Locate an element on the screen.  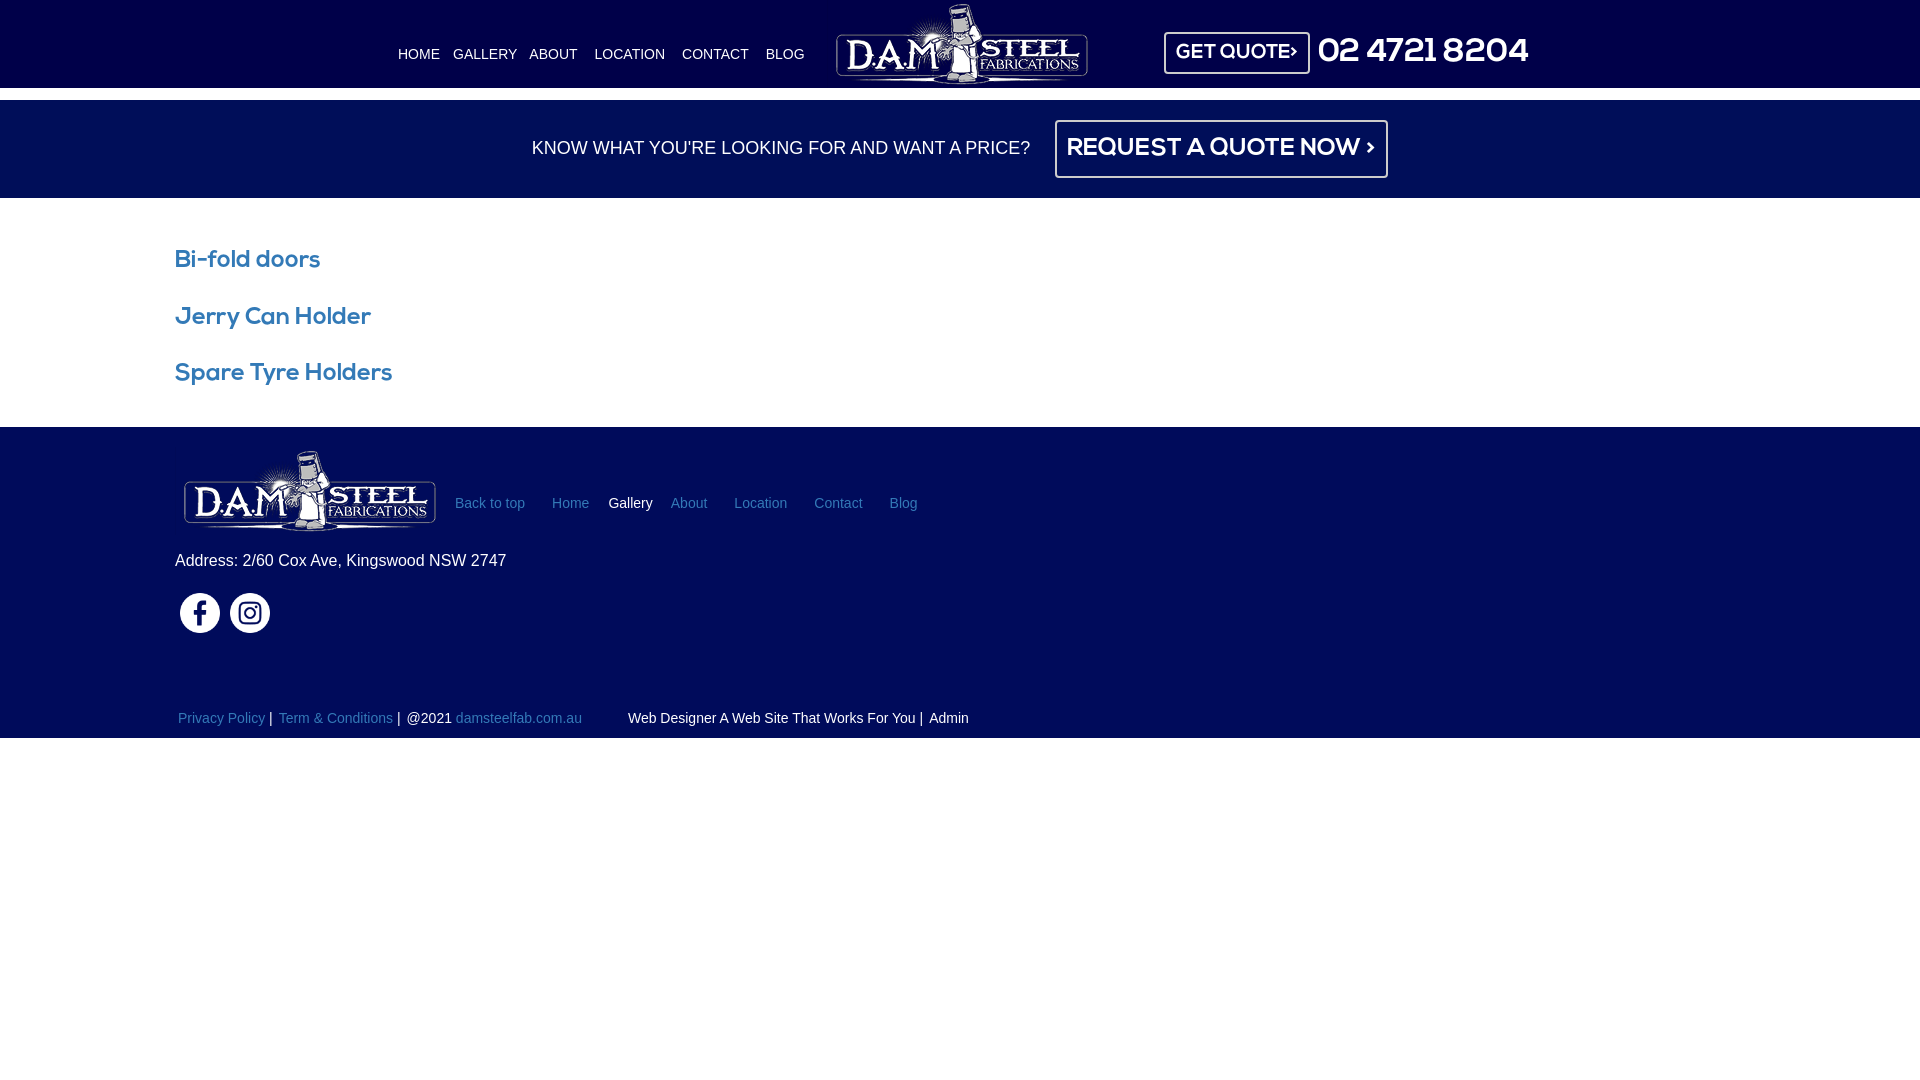
damsteelfab.com.au is located at coordinates (519, 718).